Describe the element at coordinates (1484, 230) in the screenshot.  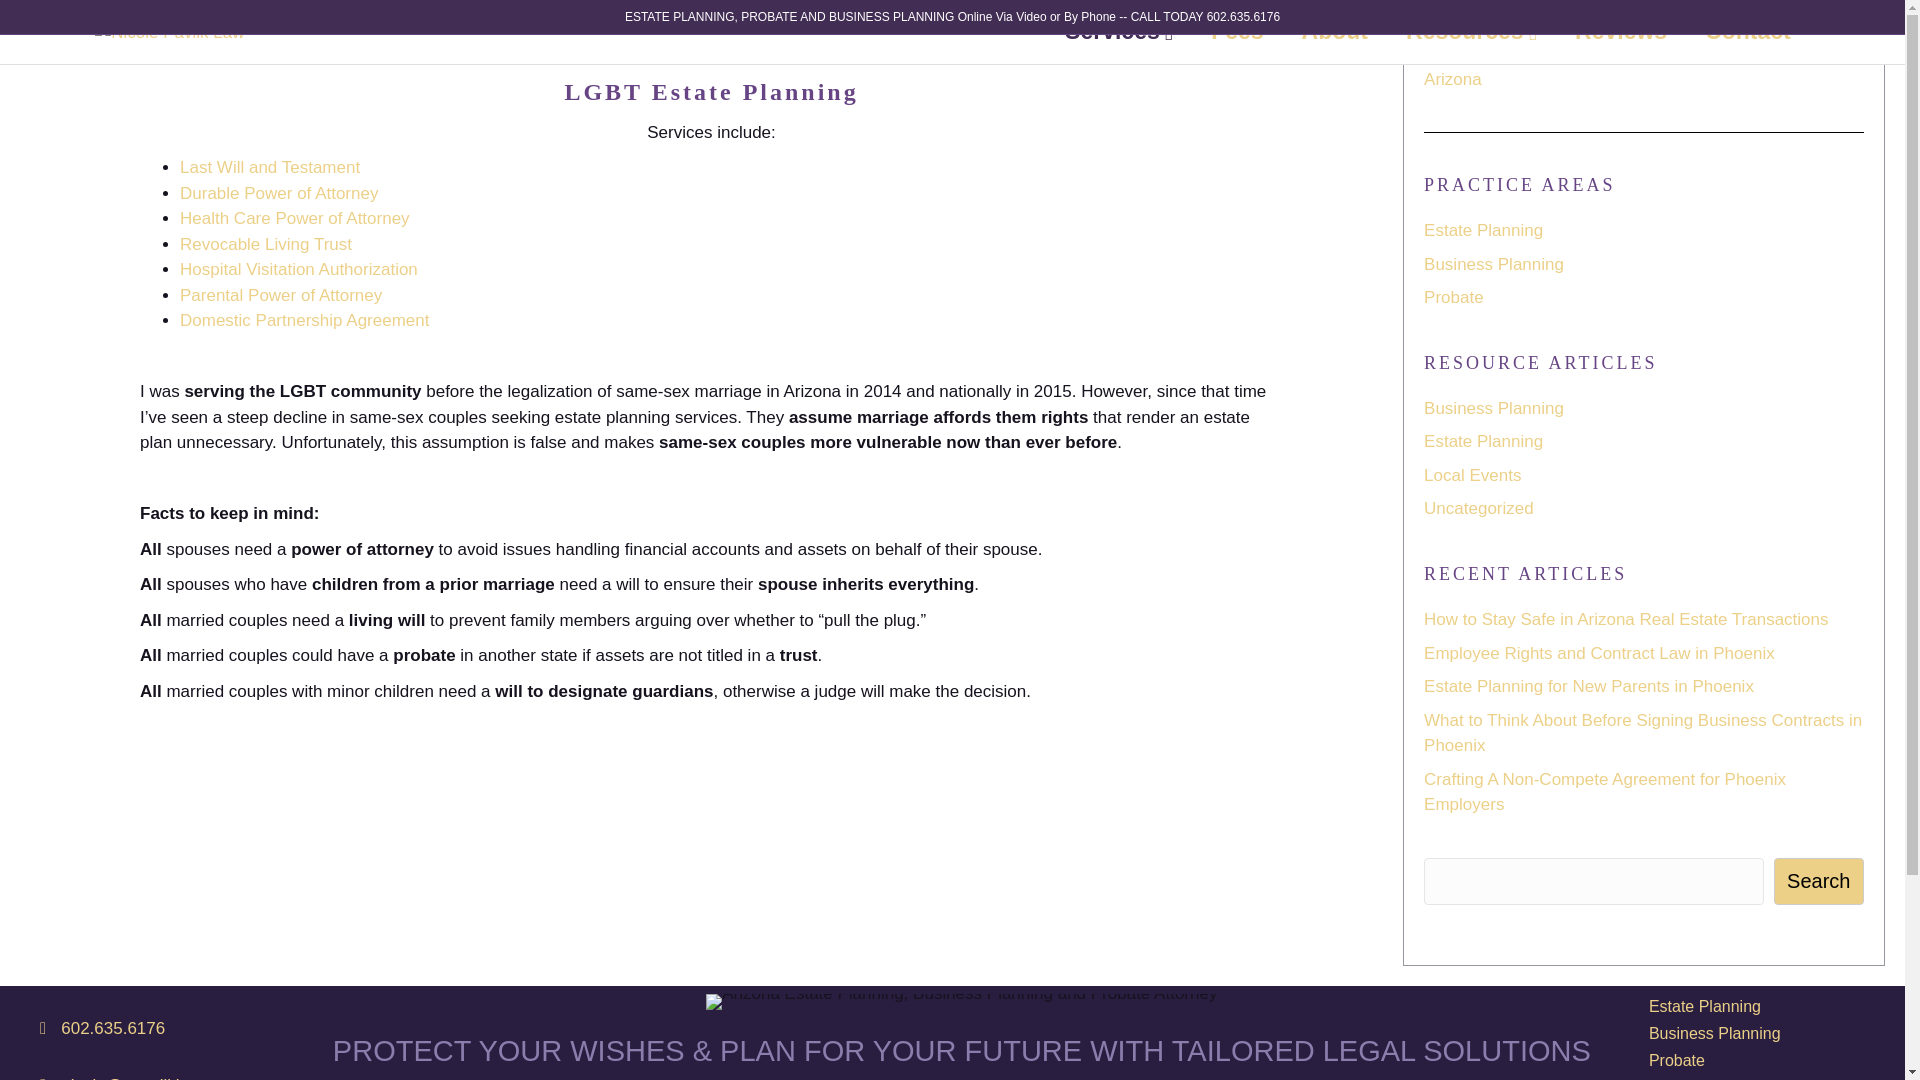
I see `Estate Planning` at that location.